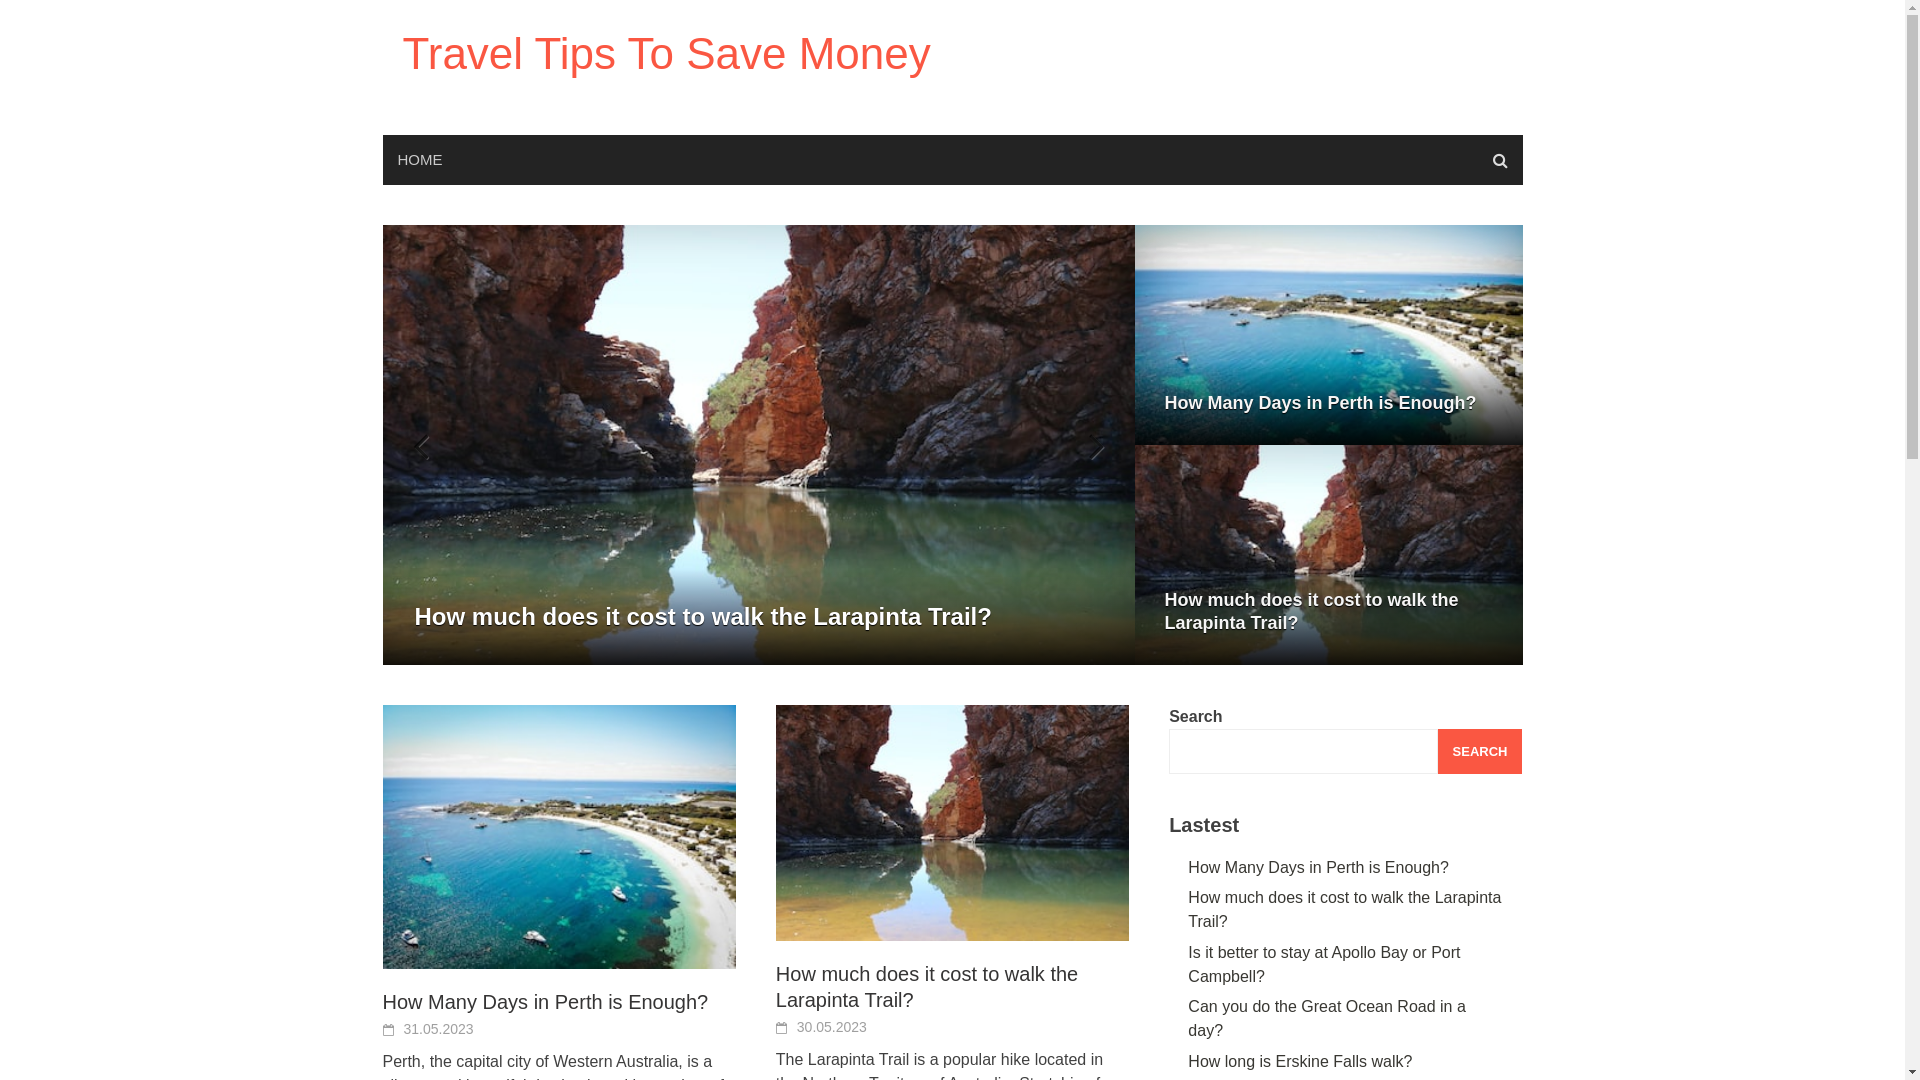 This screenshot has width=1920, height=1080. What do you see at coordinates (832, 1027) in the screenshot?
I see `30.05.2023` at bounding box center [832, 1027].